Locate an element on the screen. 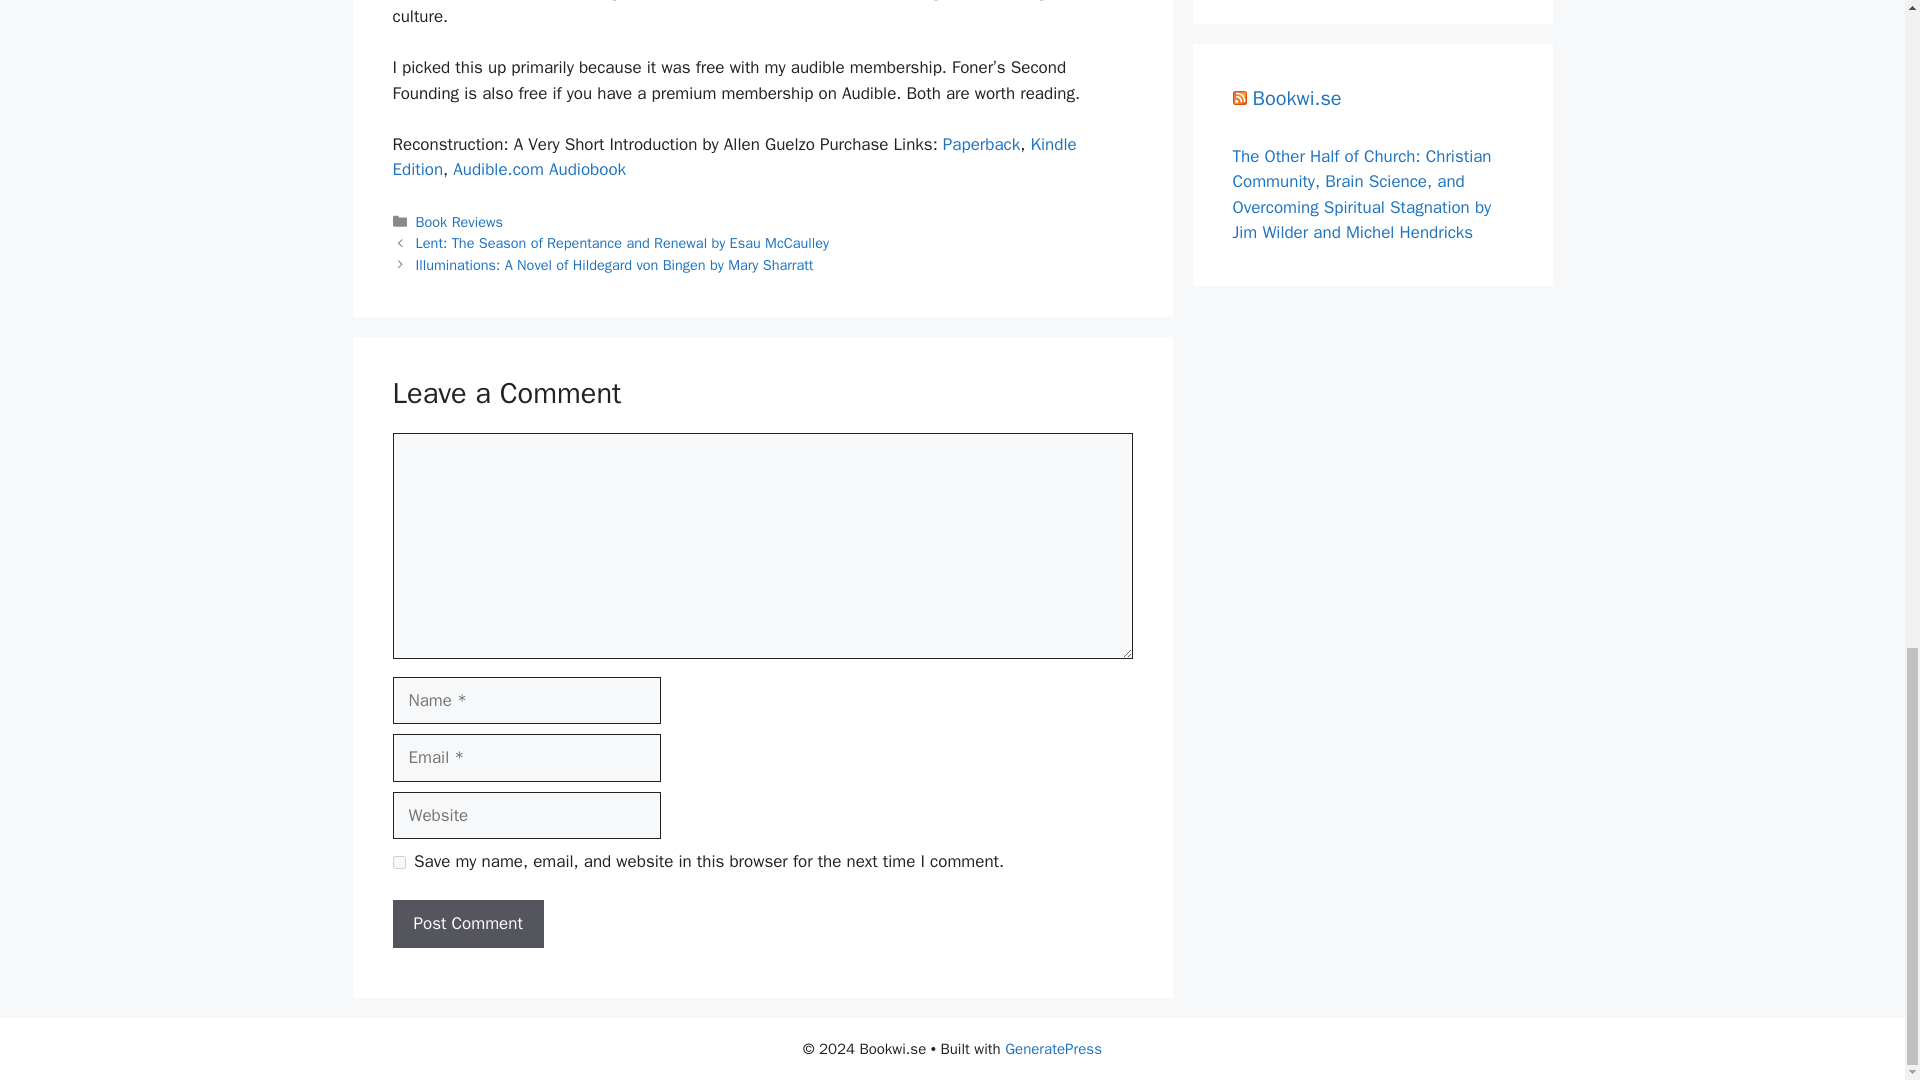 This screenshot has height=1080, width=1920. Audible.com Audiobook is located at coordinates (539, 169).